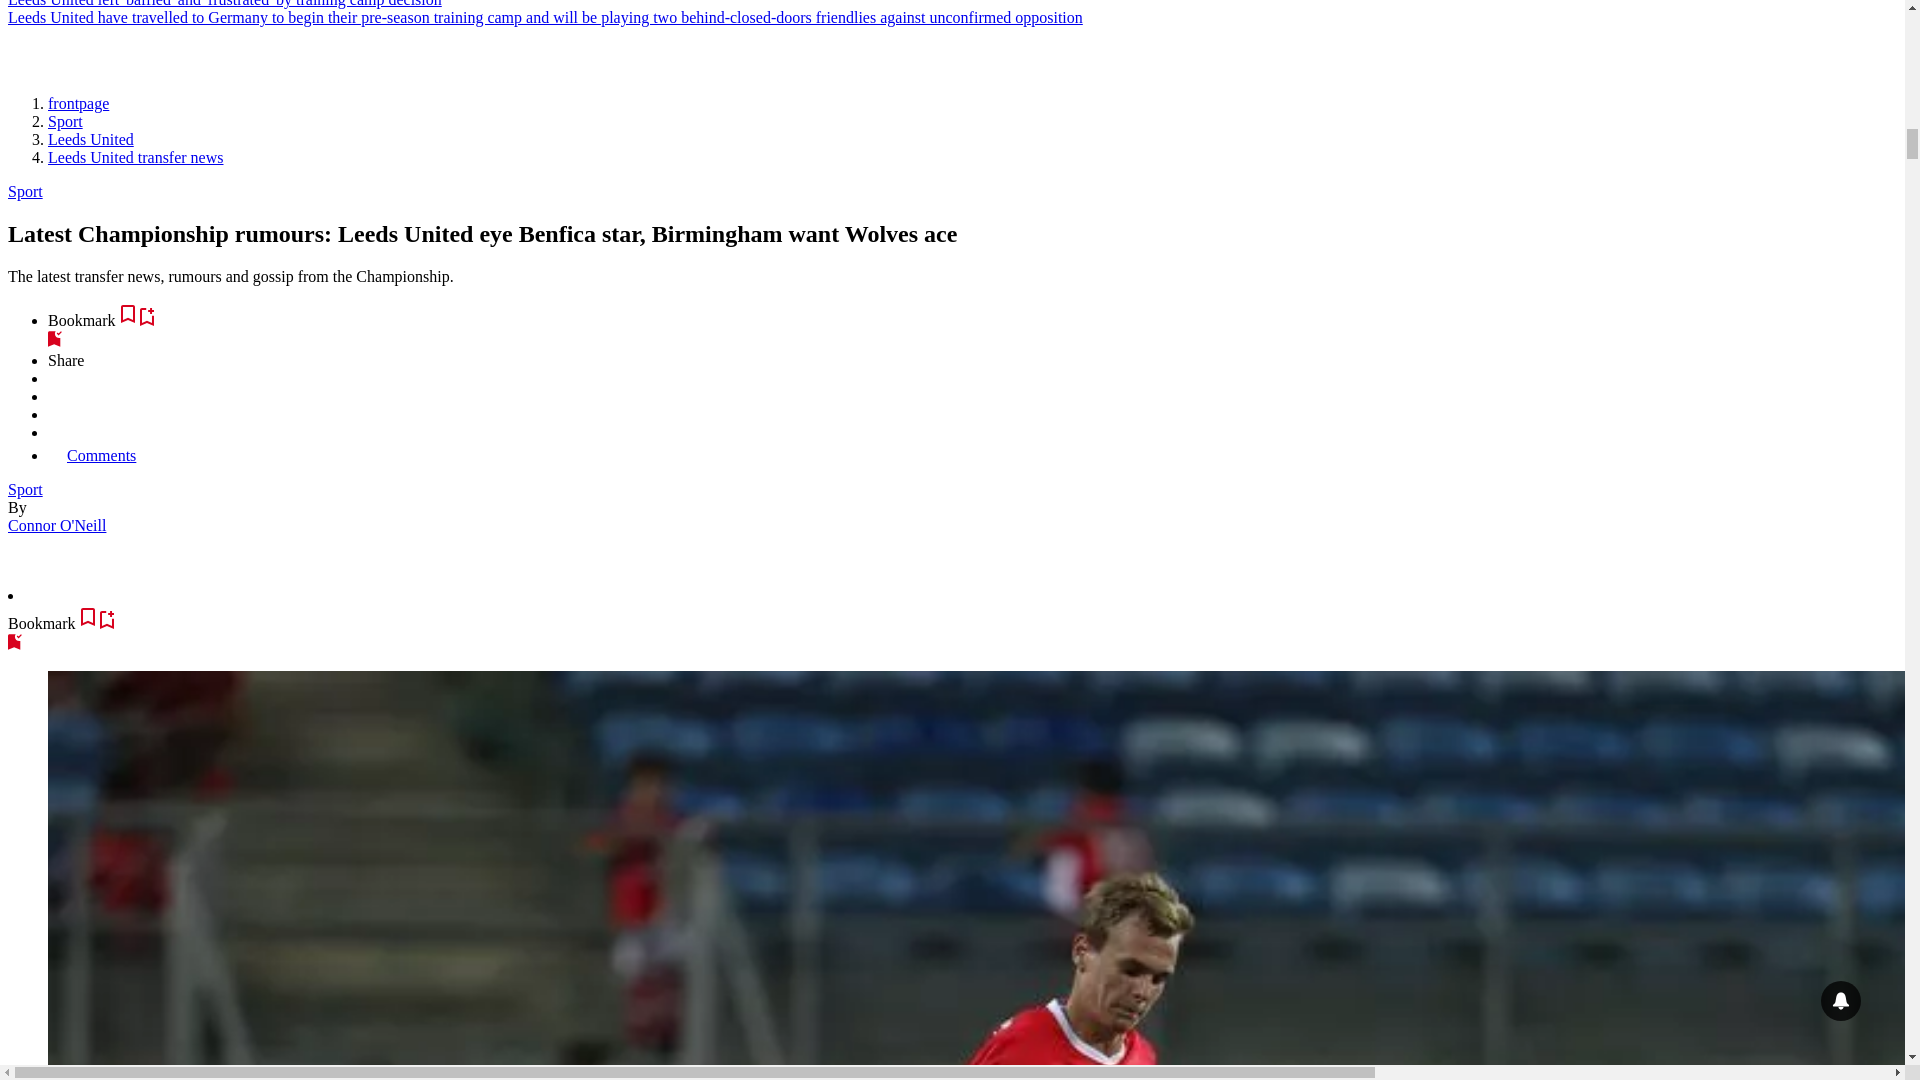  What do you see at coordinates (92, 456) in the screenshot?
I see `Comments` at bounding box center [92, 456].